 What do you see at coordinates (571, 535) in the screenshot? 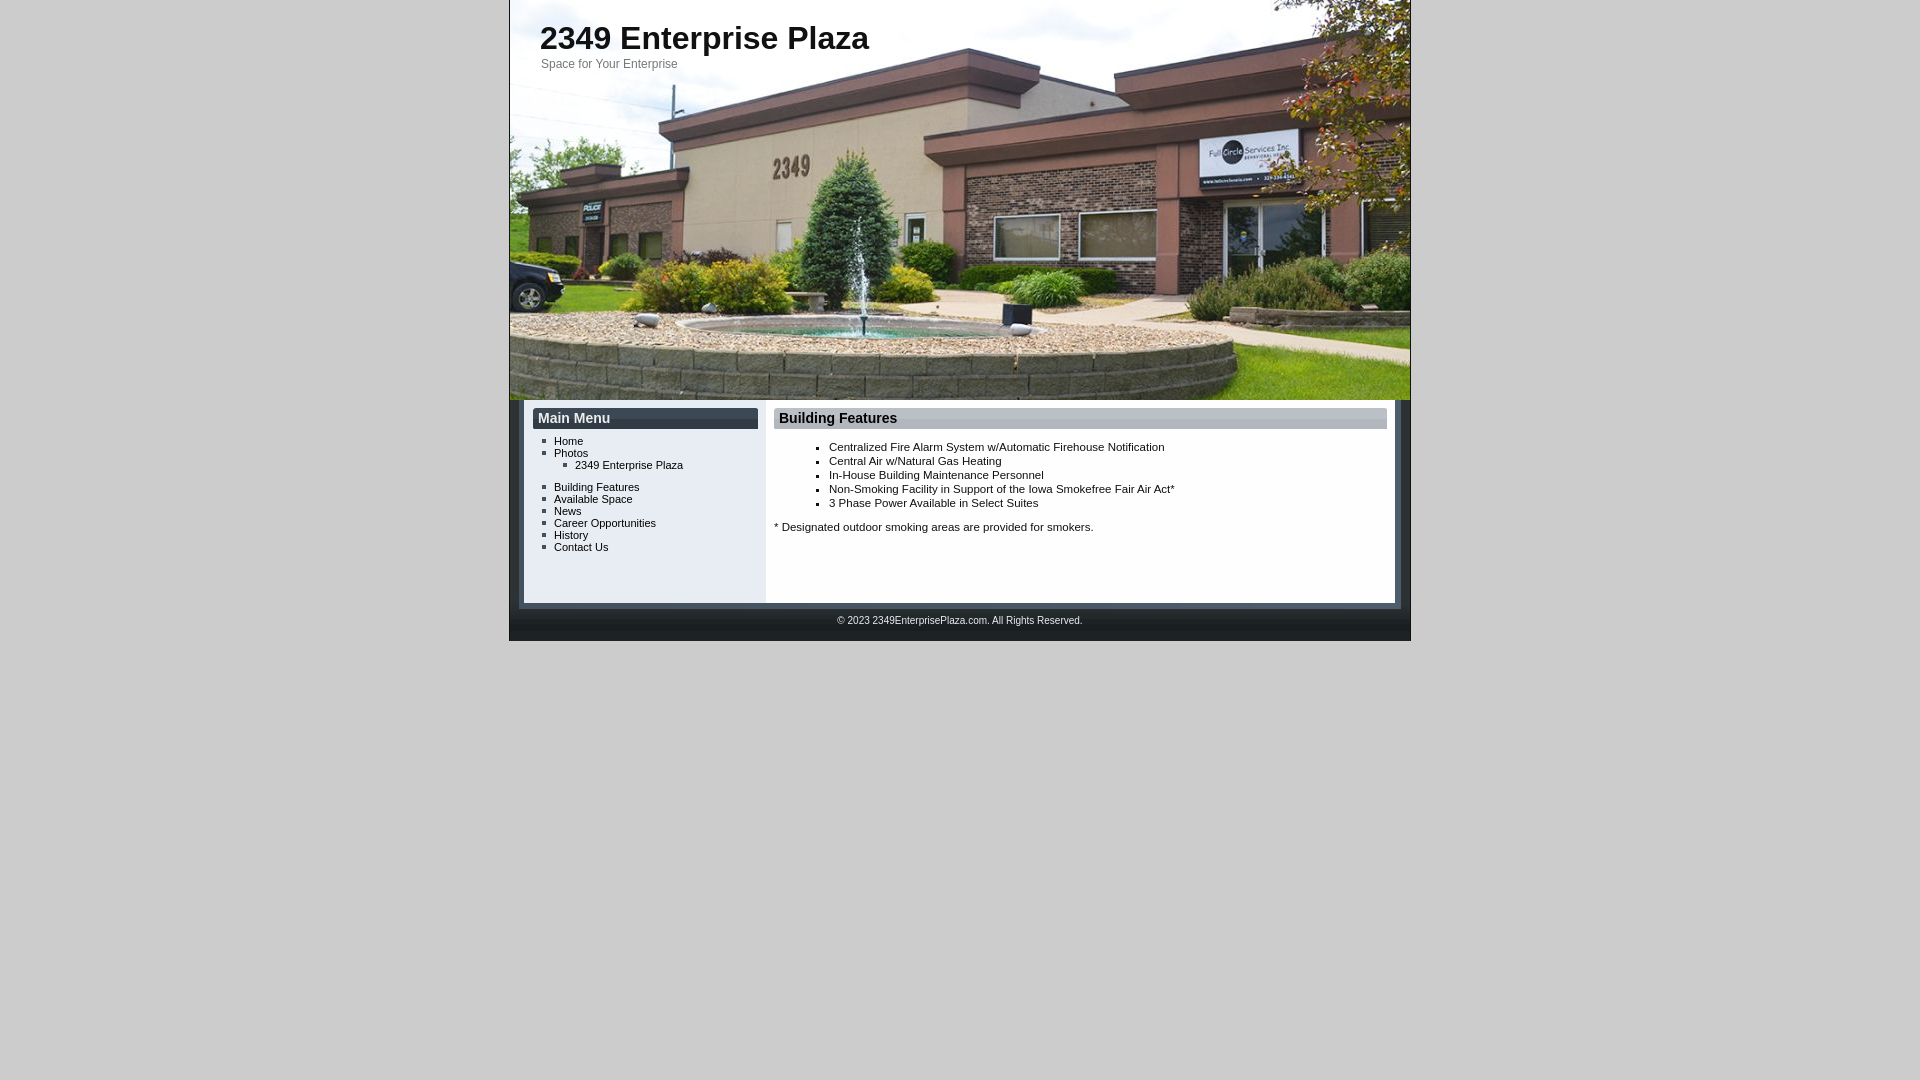
I see `History` at bounding box center [571, 535].